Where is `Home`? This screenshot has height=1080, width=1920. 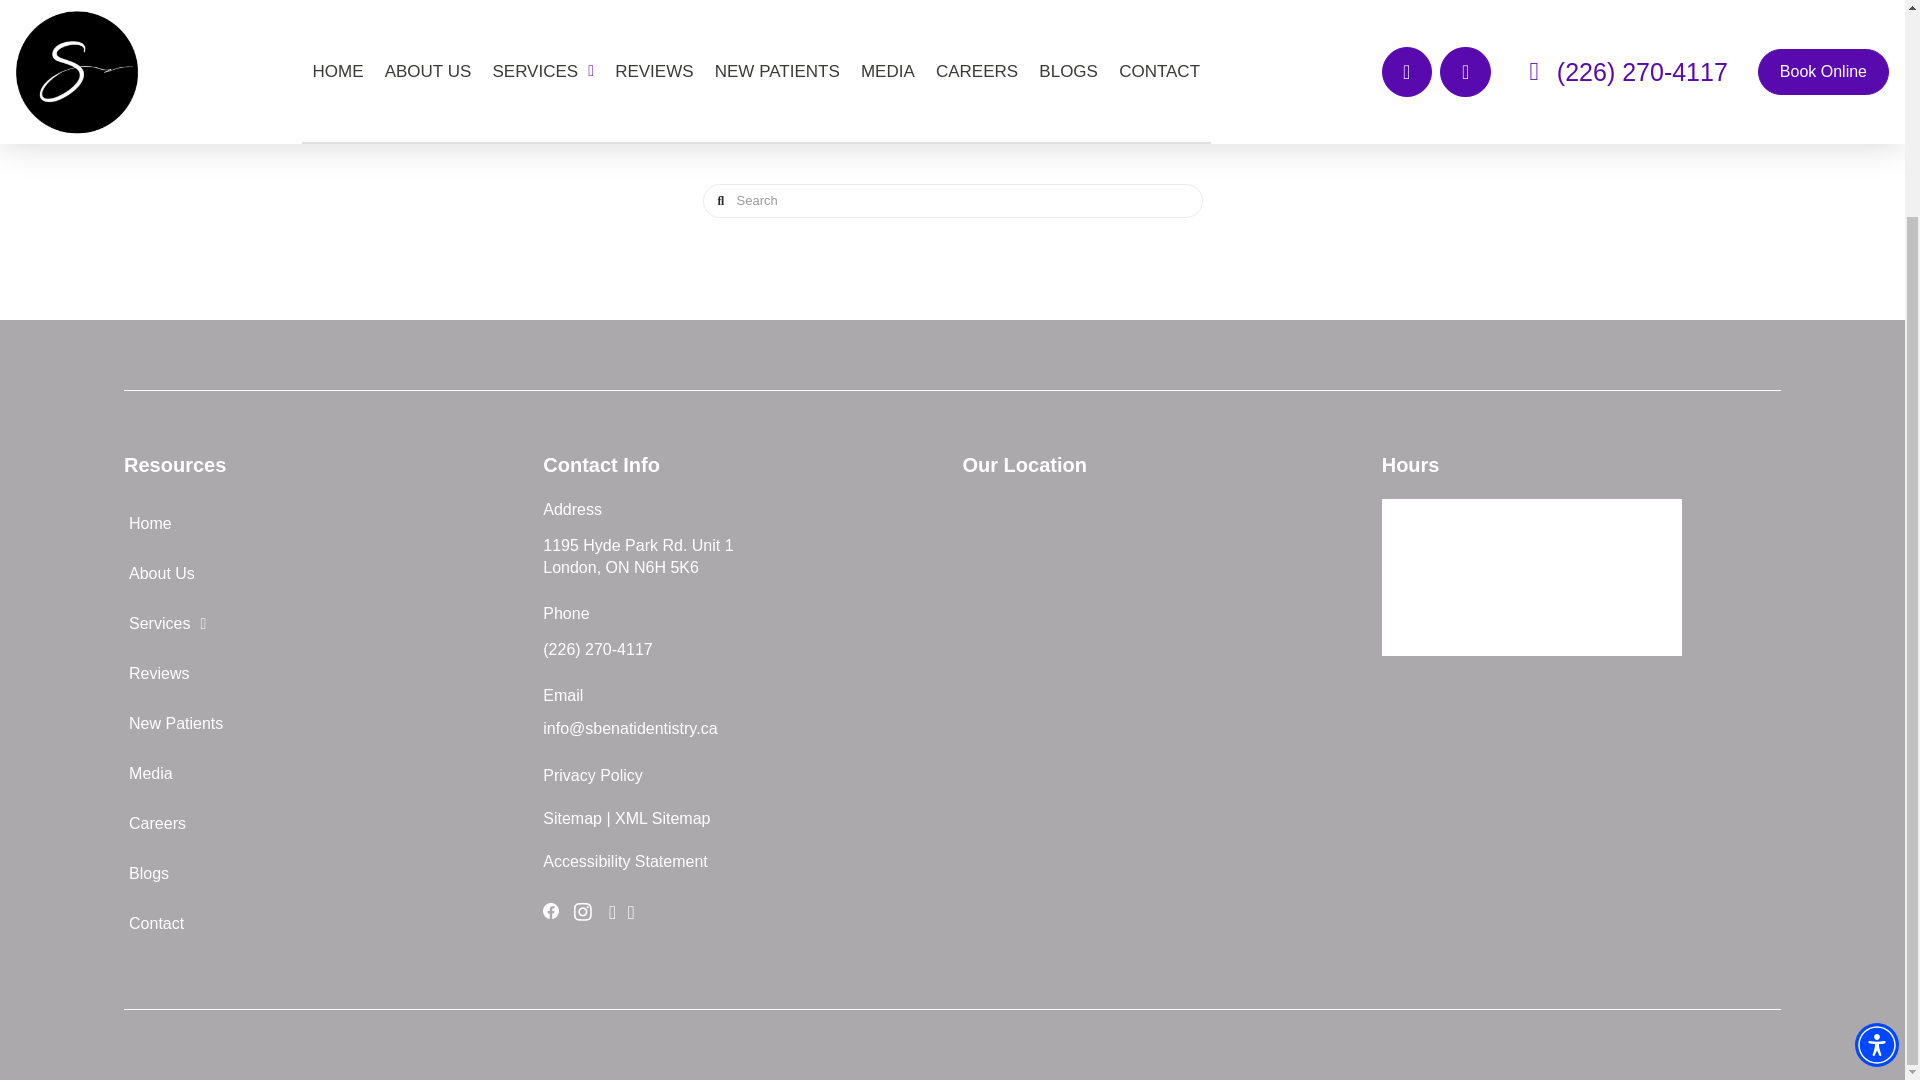 Home is located at coordinates (323, 523).